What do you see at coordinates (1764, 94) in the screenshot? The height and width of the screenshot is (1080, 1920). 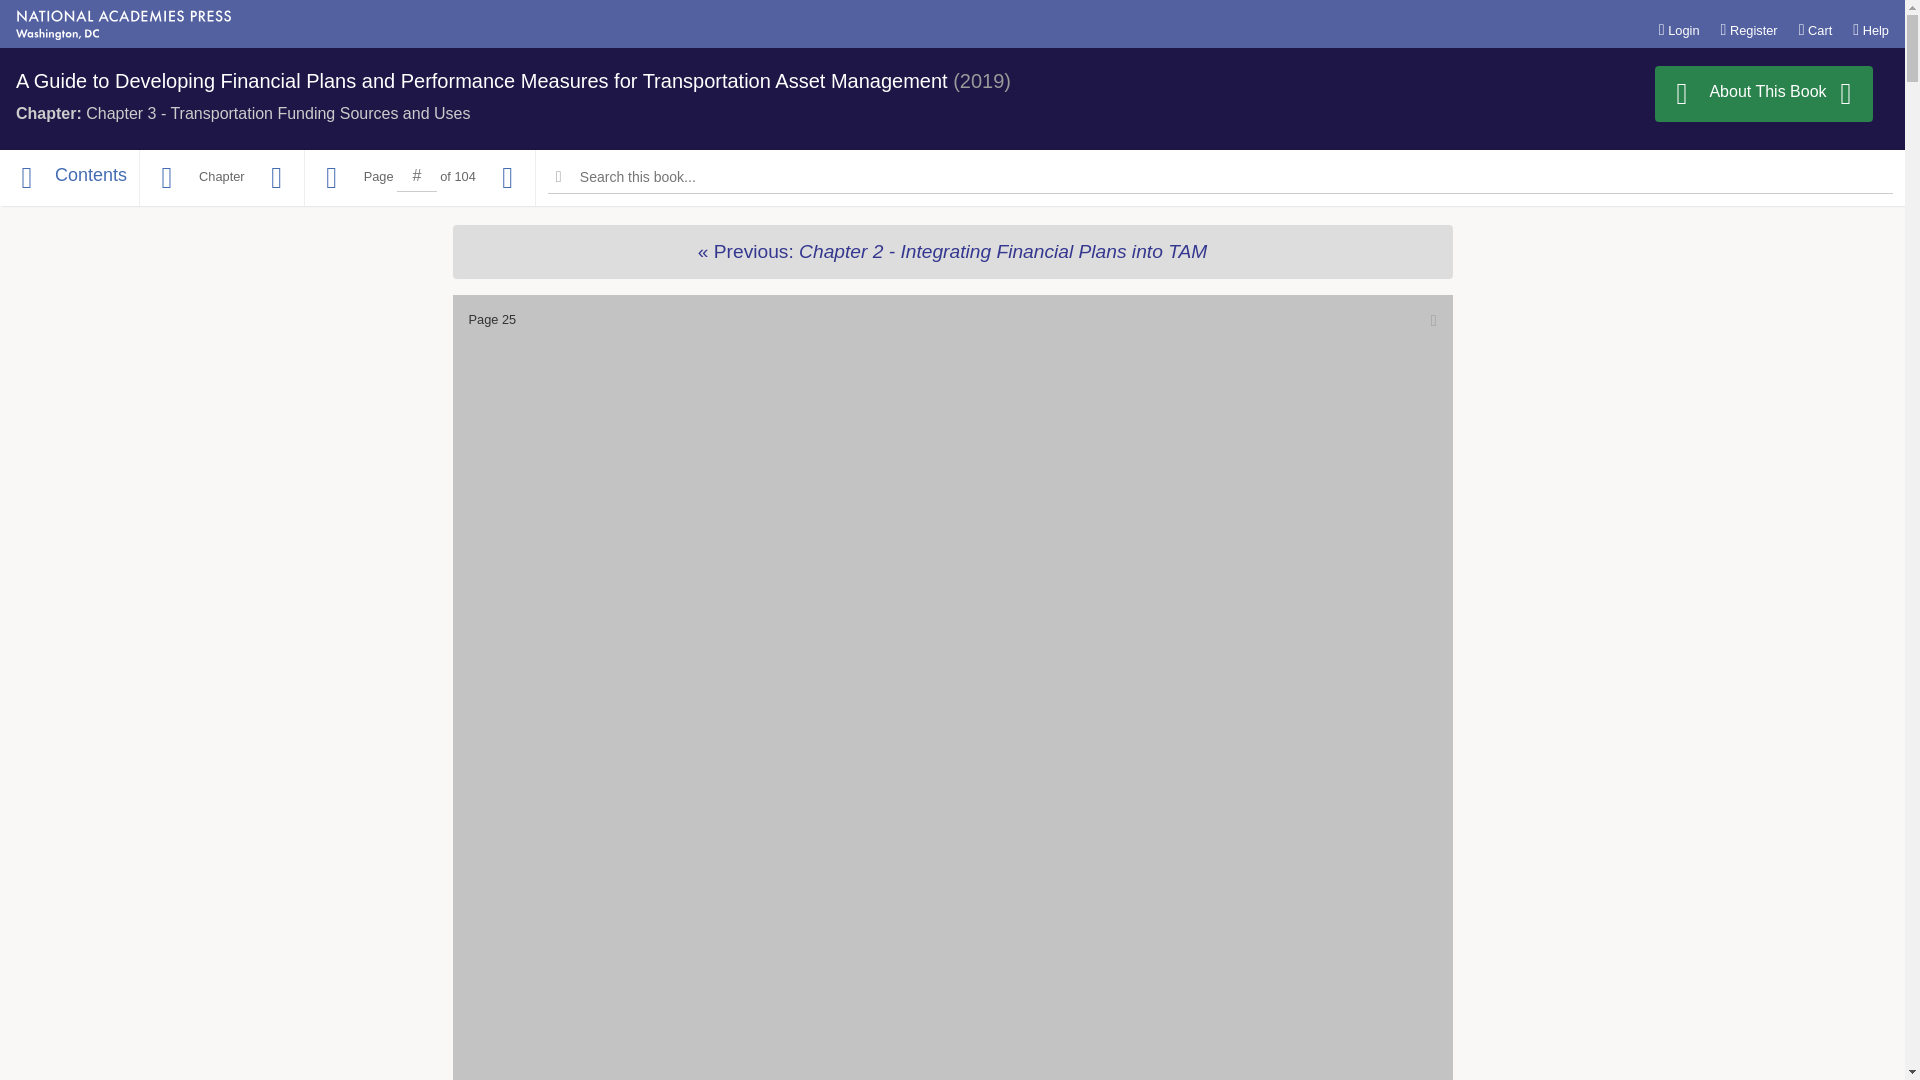 I see `Buy or download a copy of this book.` at bounding box center [1764, 94].